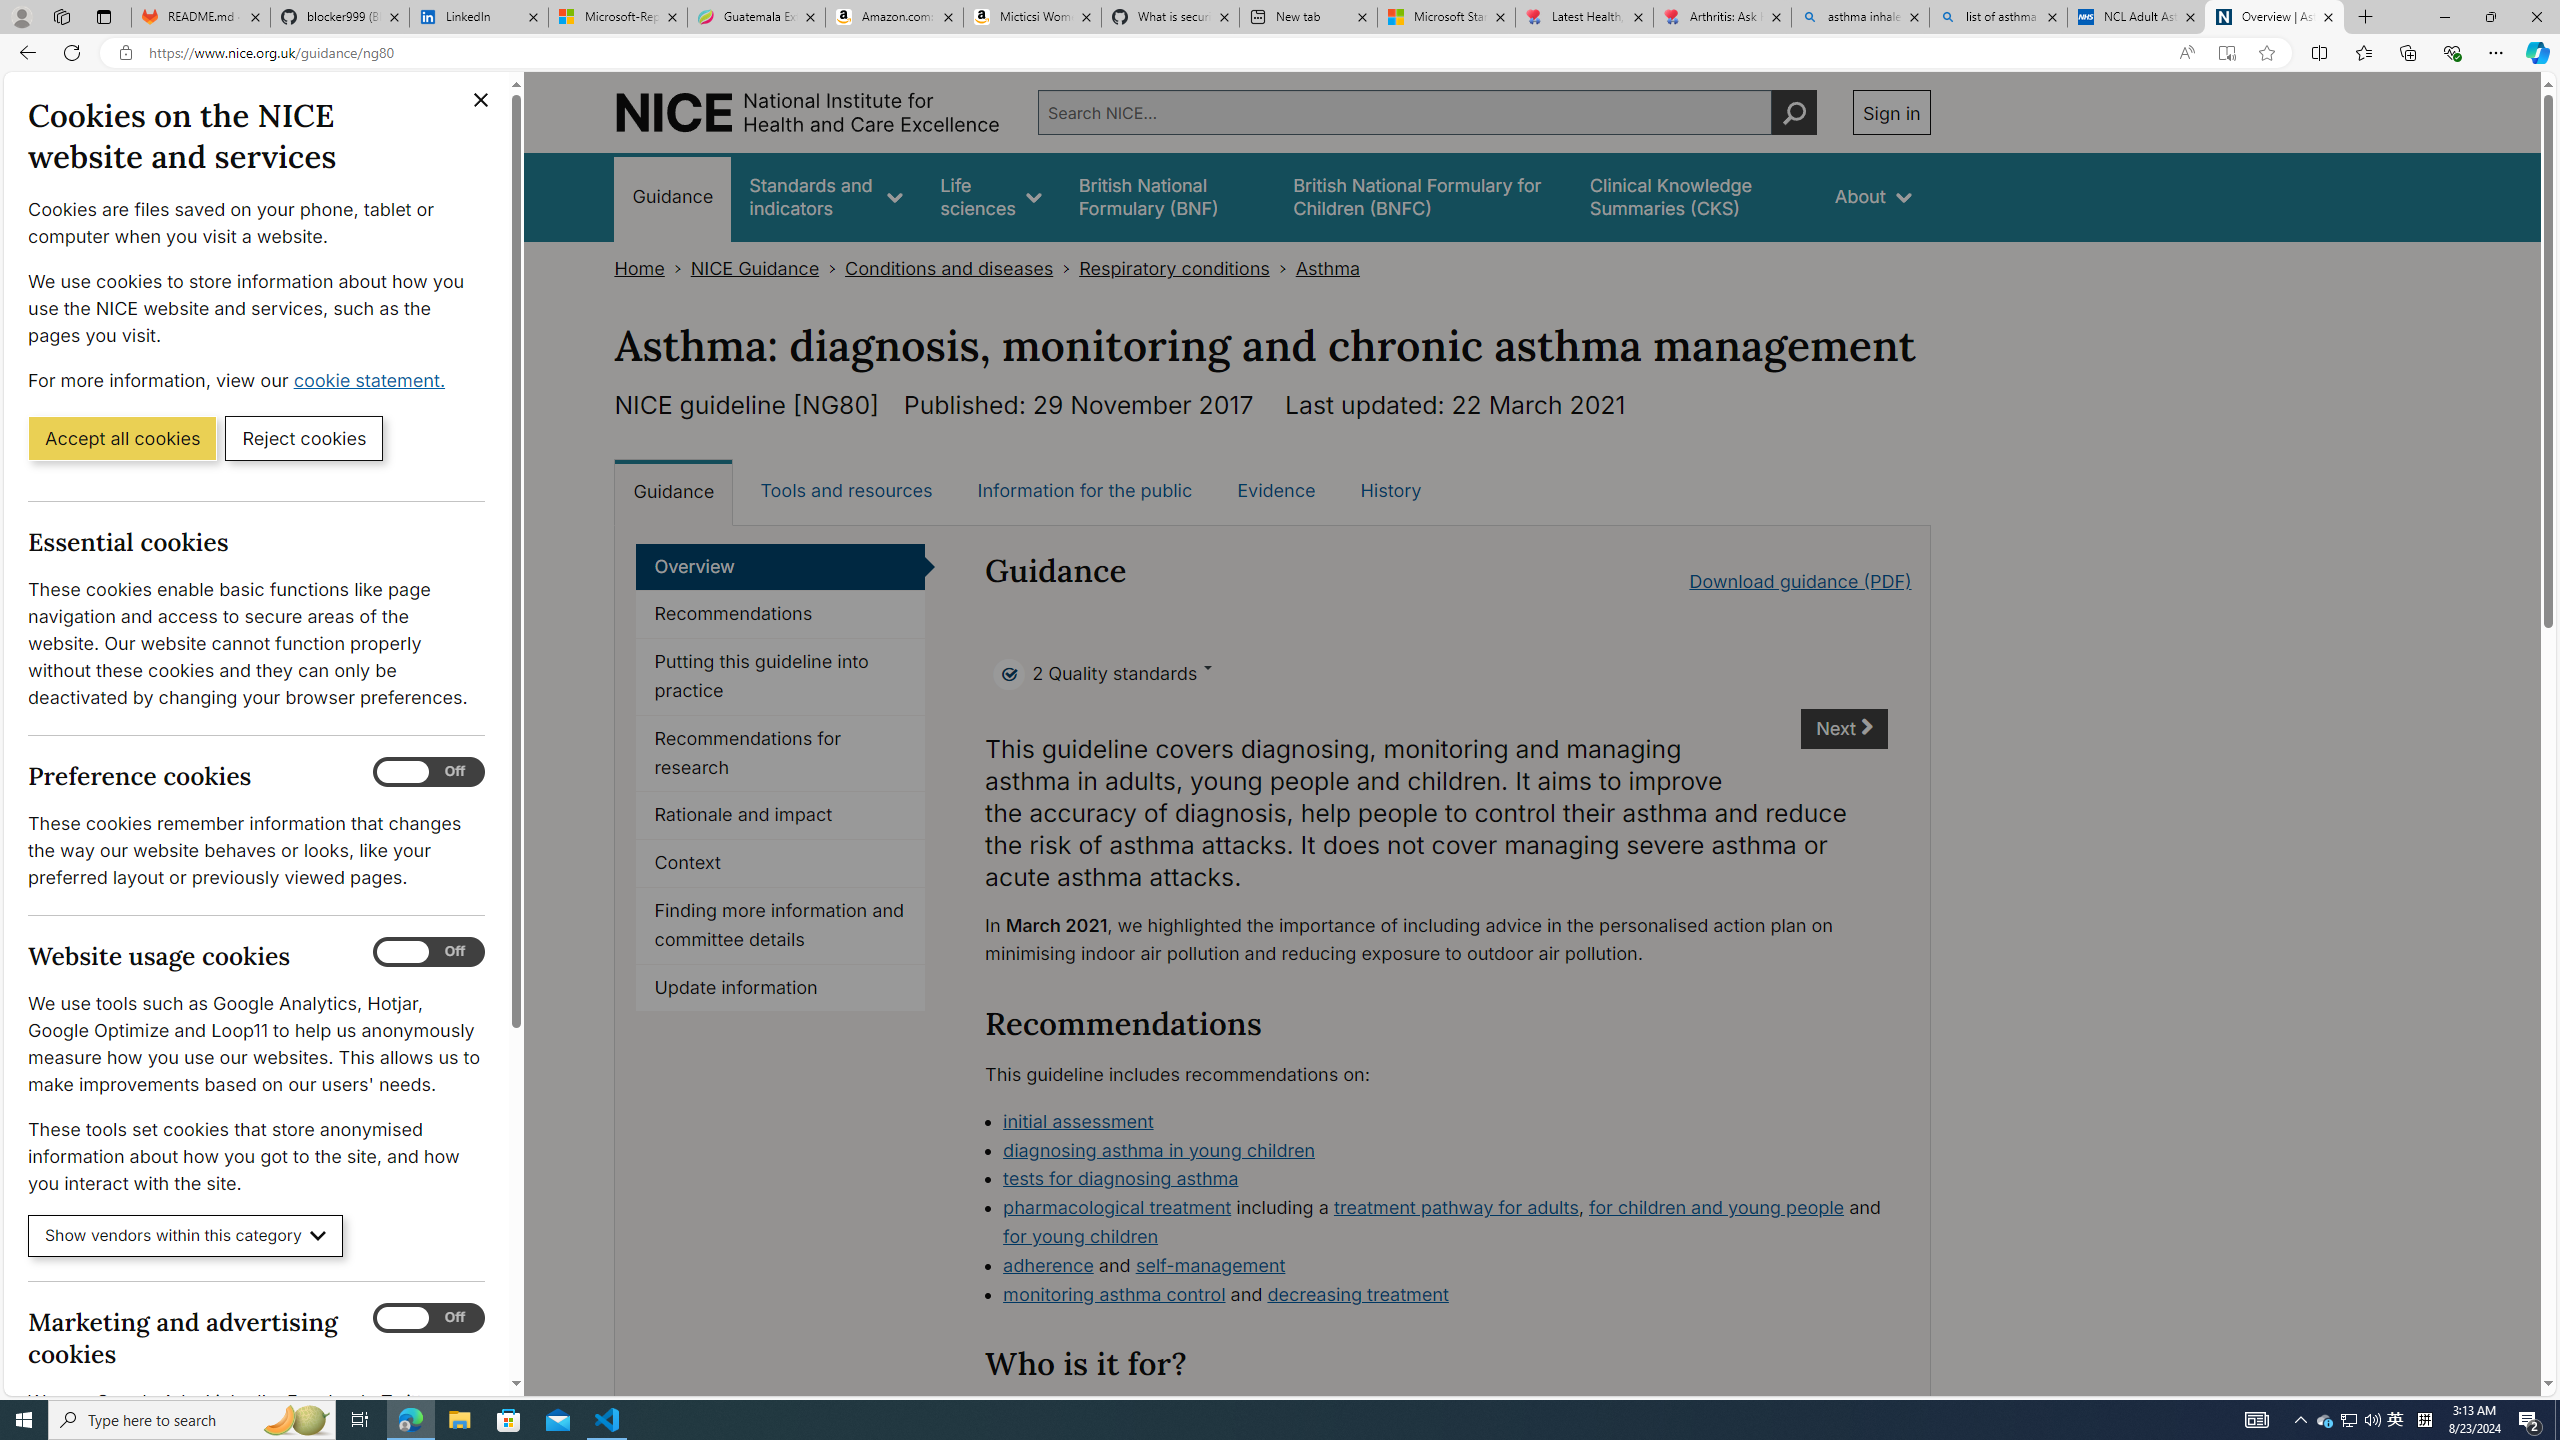 The width and height of the screenshot is (2560, 1440). Describe the element at coordinates (846, 490) in the screenshot. I see `Tools and resources` at that location.